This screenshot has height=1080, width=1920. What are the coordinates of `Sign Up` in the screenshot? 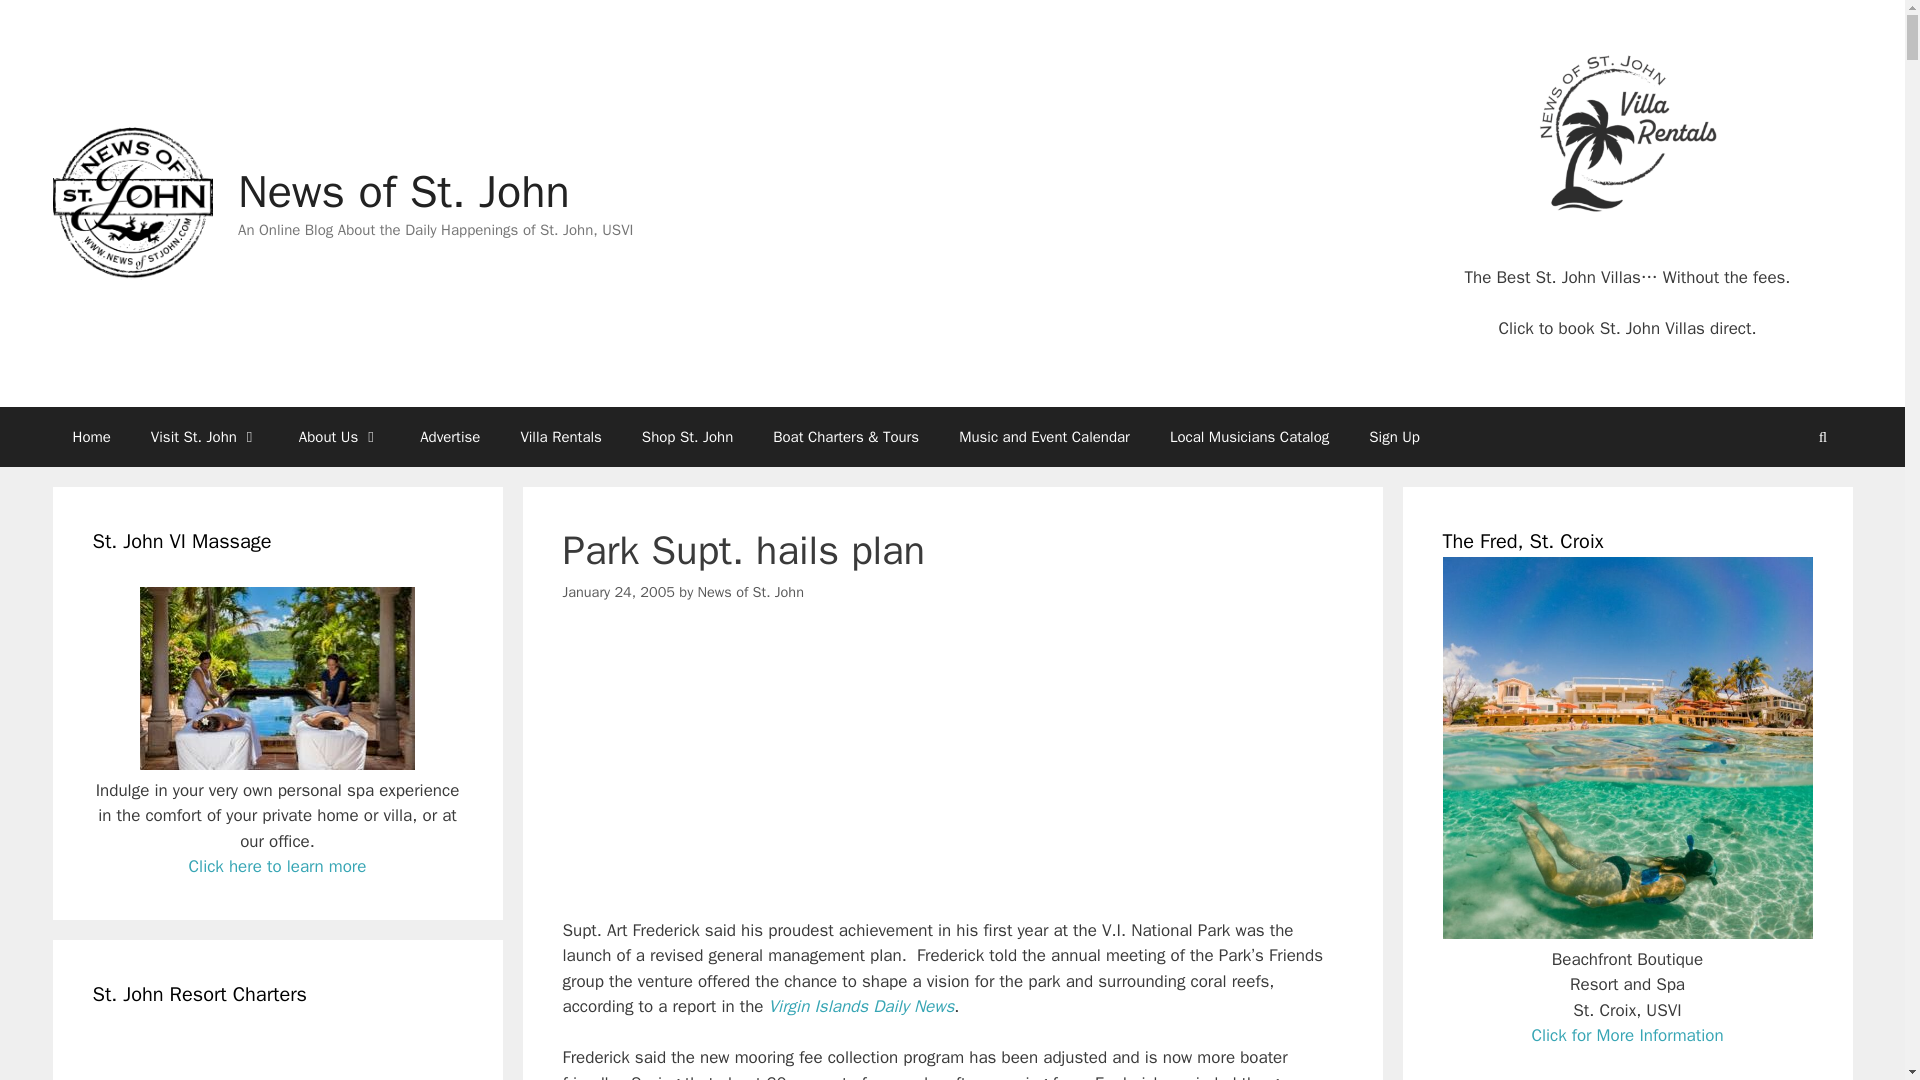 It's located at (1394, 436).